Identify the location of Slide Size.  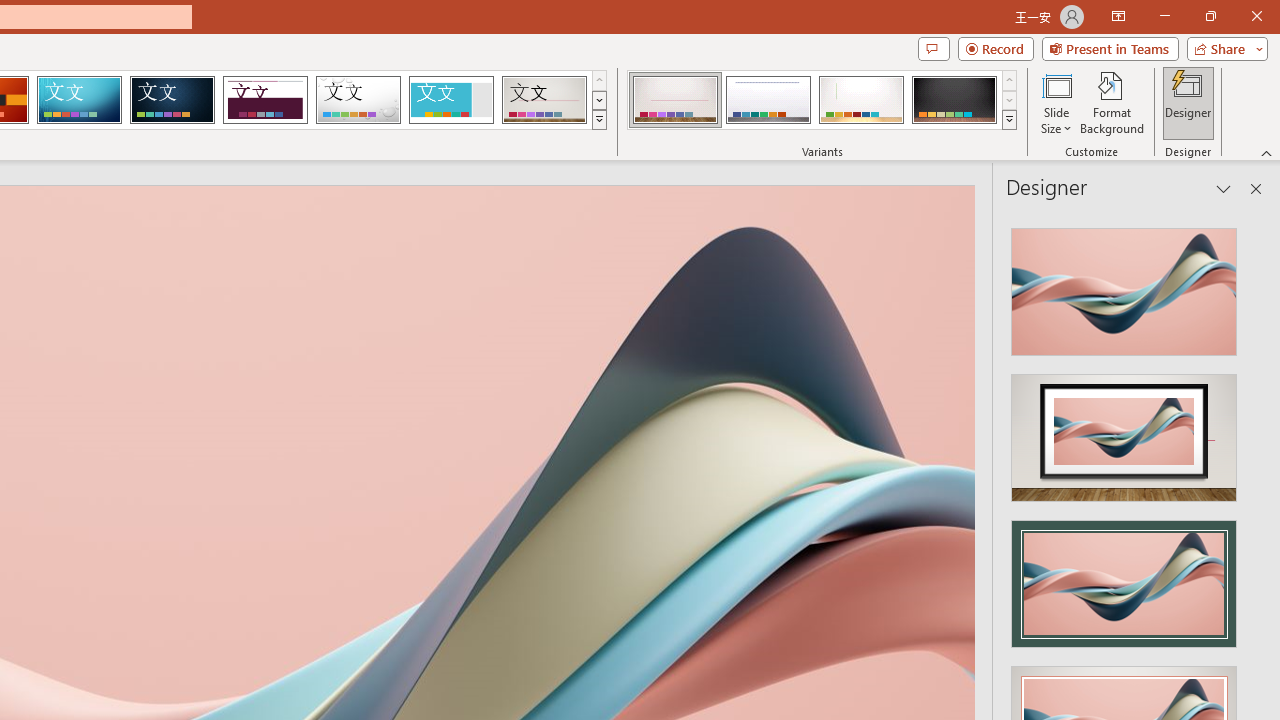
(1056, 102).